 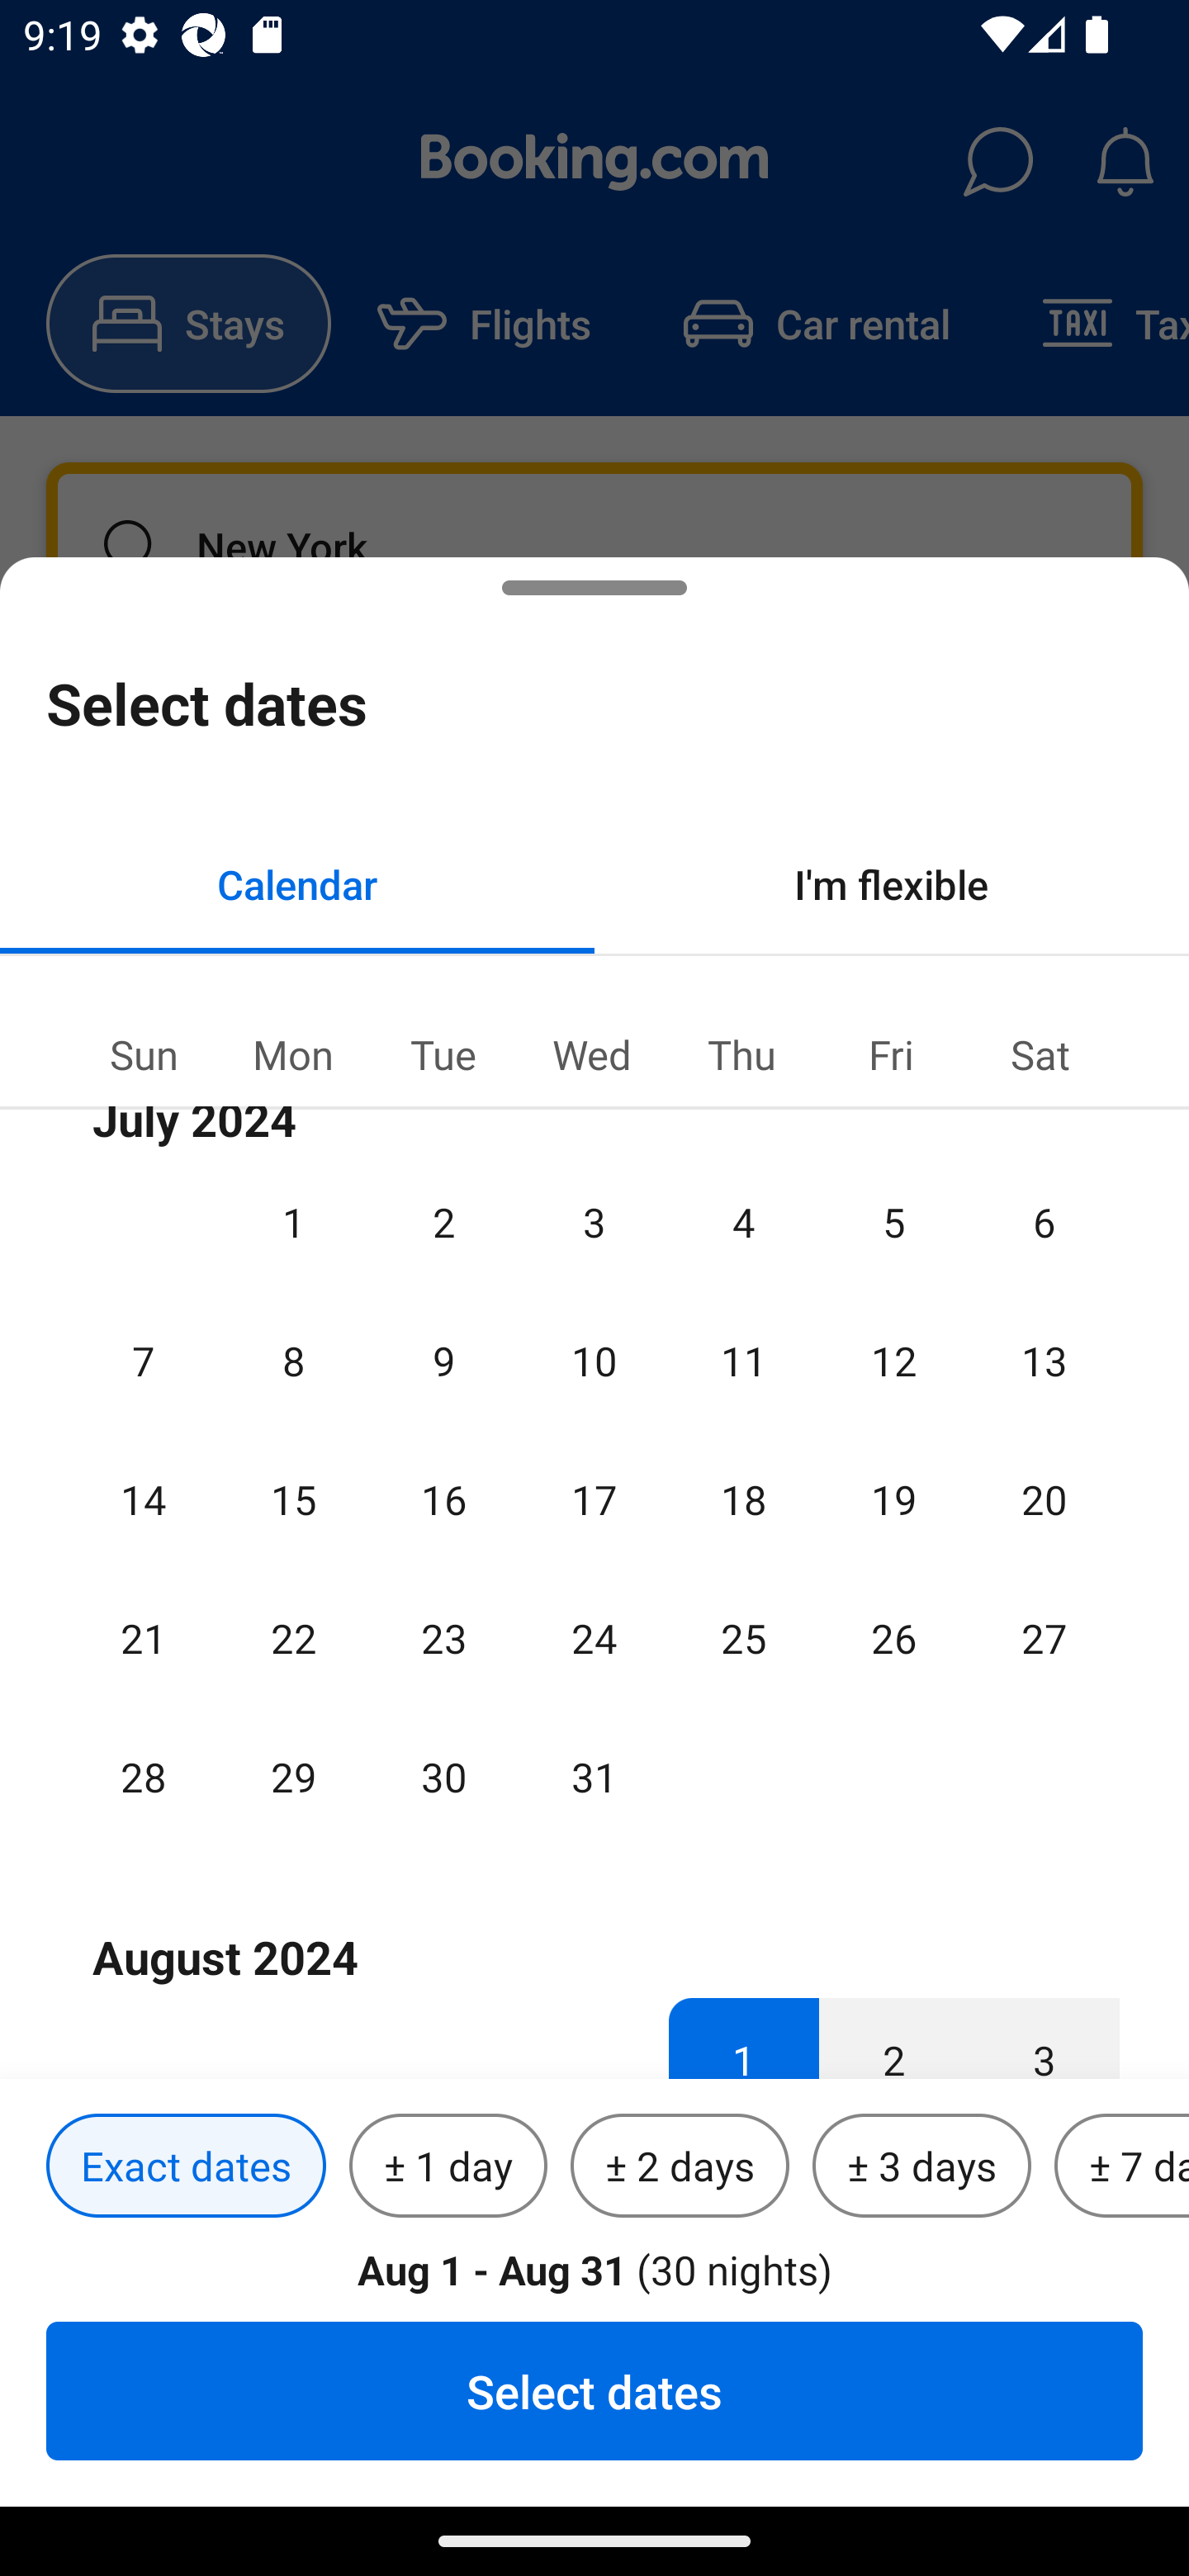 What do you see at coordinates (680, 2166) in the screenshot?
I see `± 2 days` at bounding box center [680, 2166].